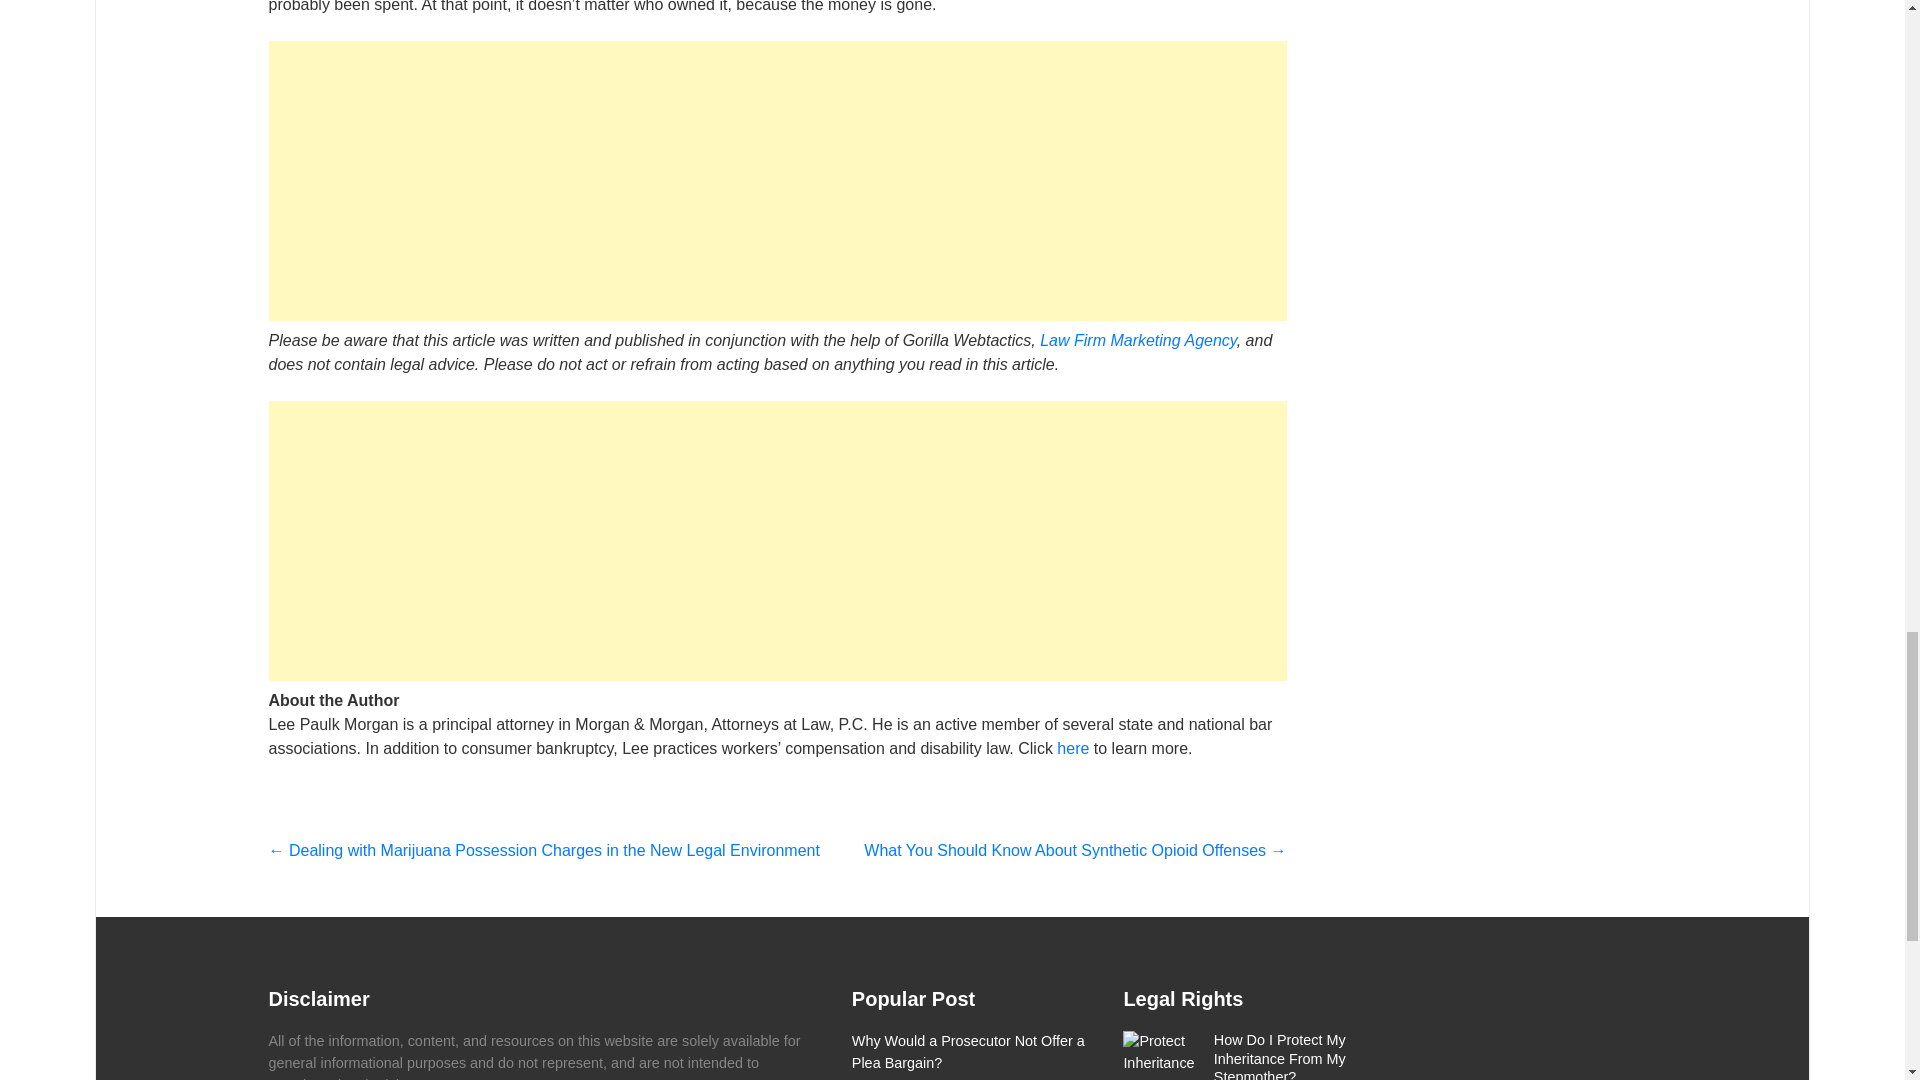 The width and height of the screenshot is (1920, 1080). What do you see at coordinates (1072, 748) in the screenshot?
I see `here` at bounding box center [1072, 748].